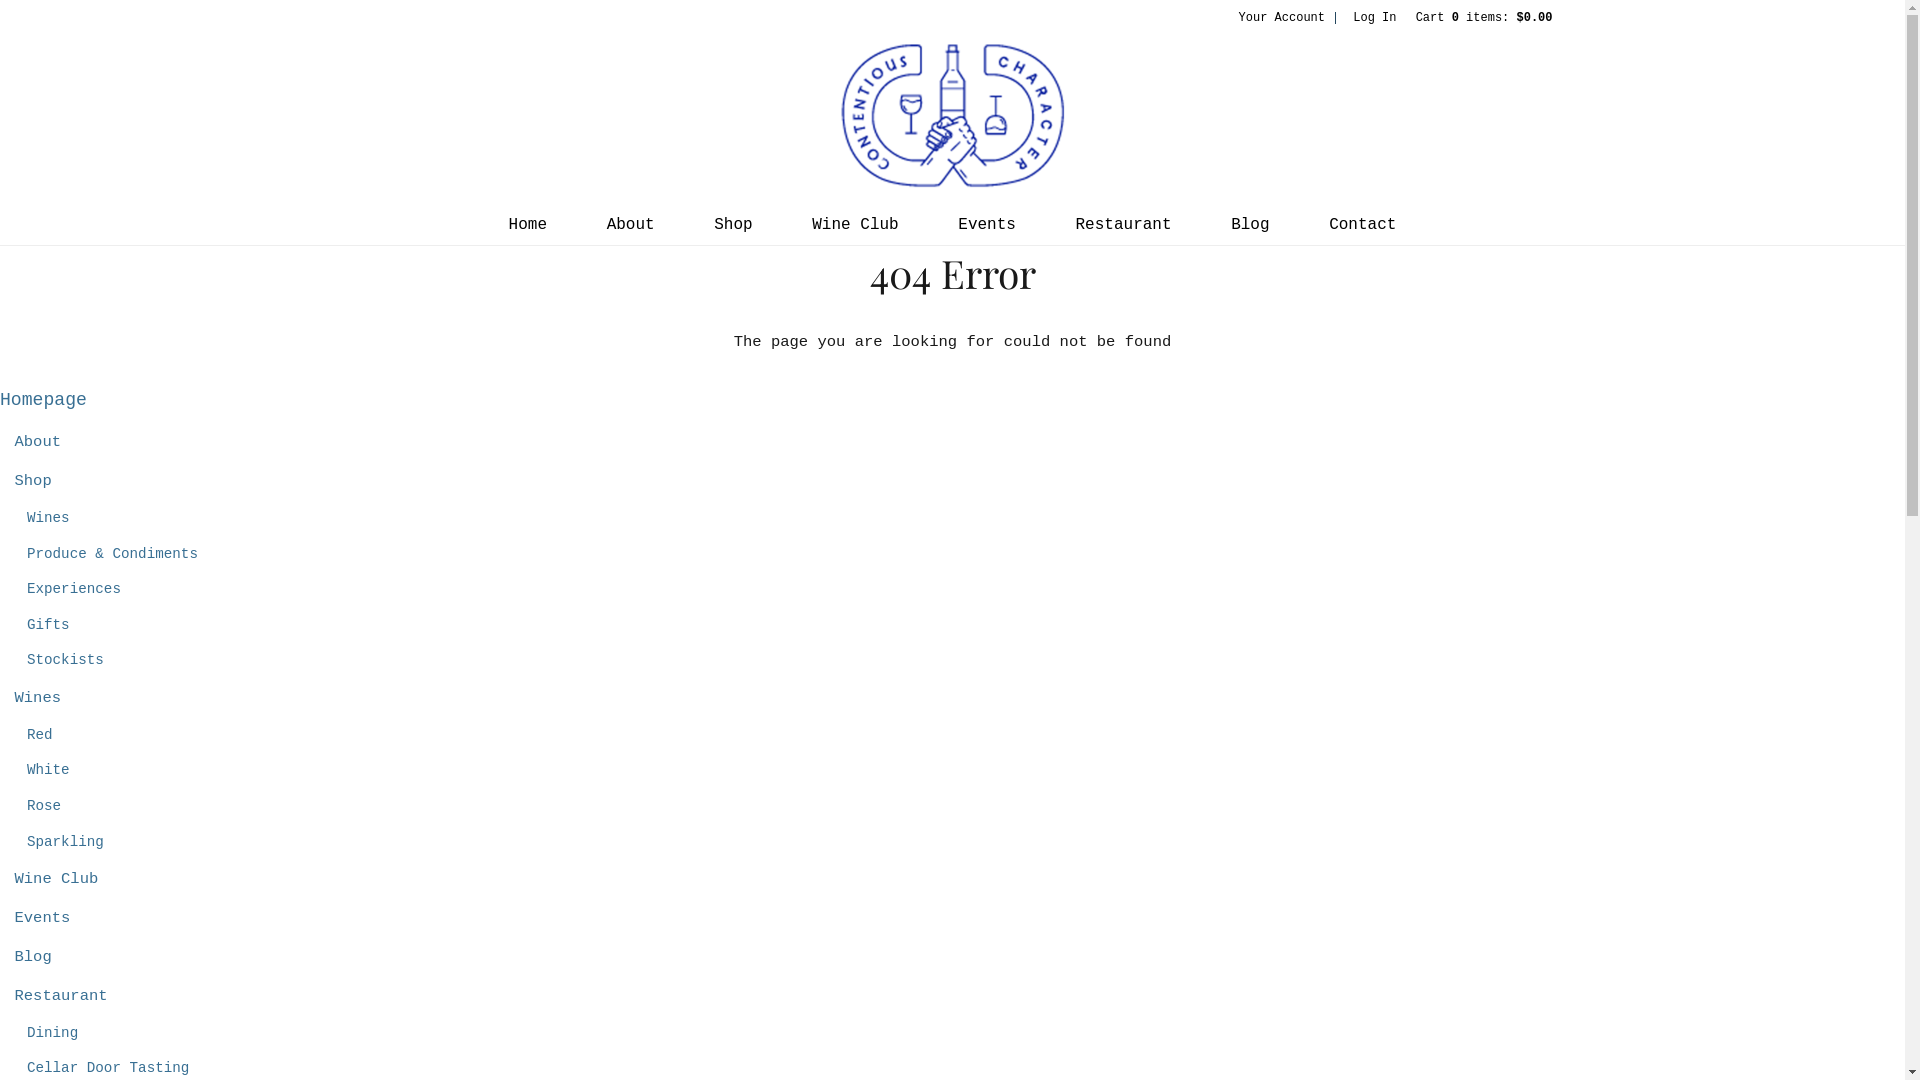 The image size is (1920, 1080). What do you see at coordinates (987, 226) in the screenshot?
I see `Events` at bounding box center [987, 226].